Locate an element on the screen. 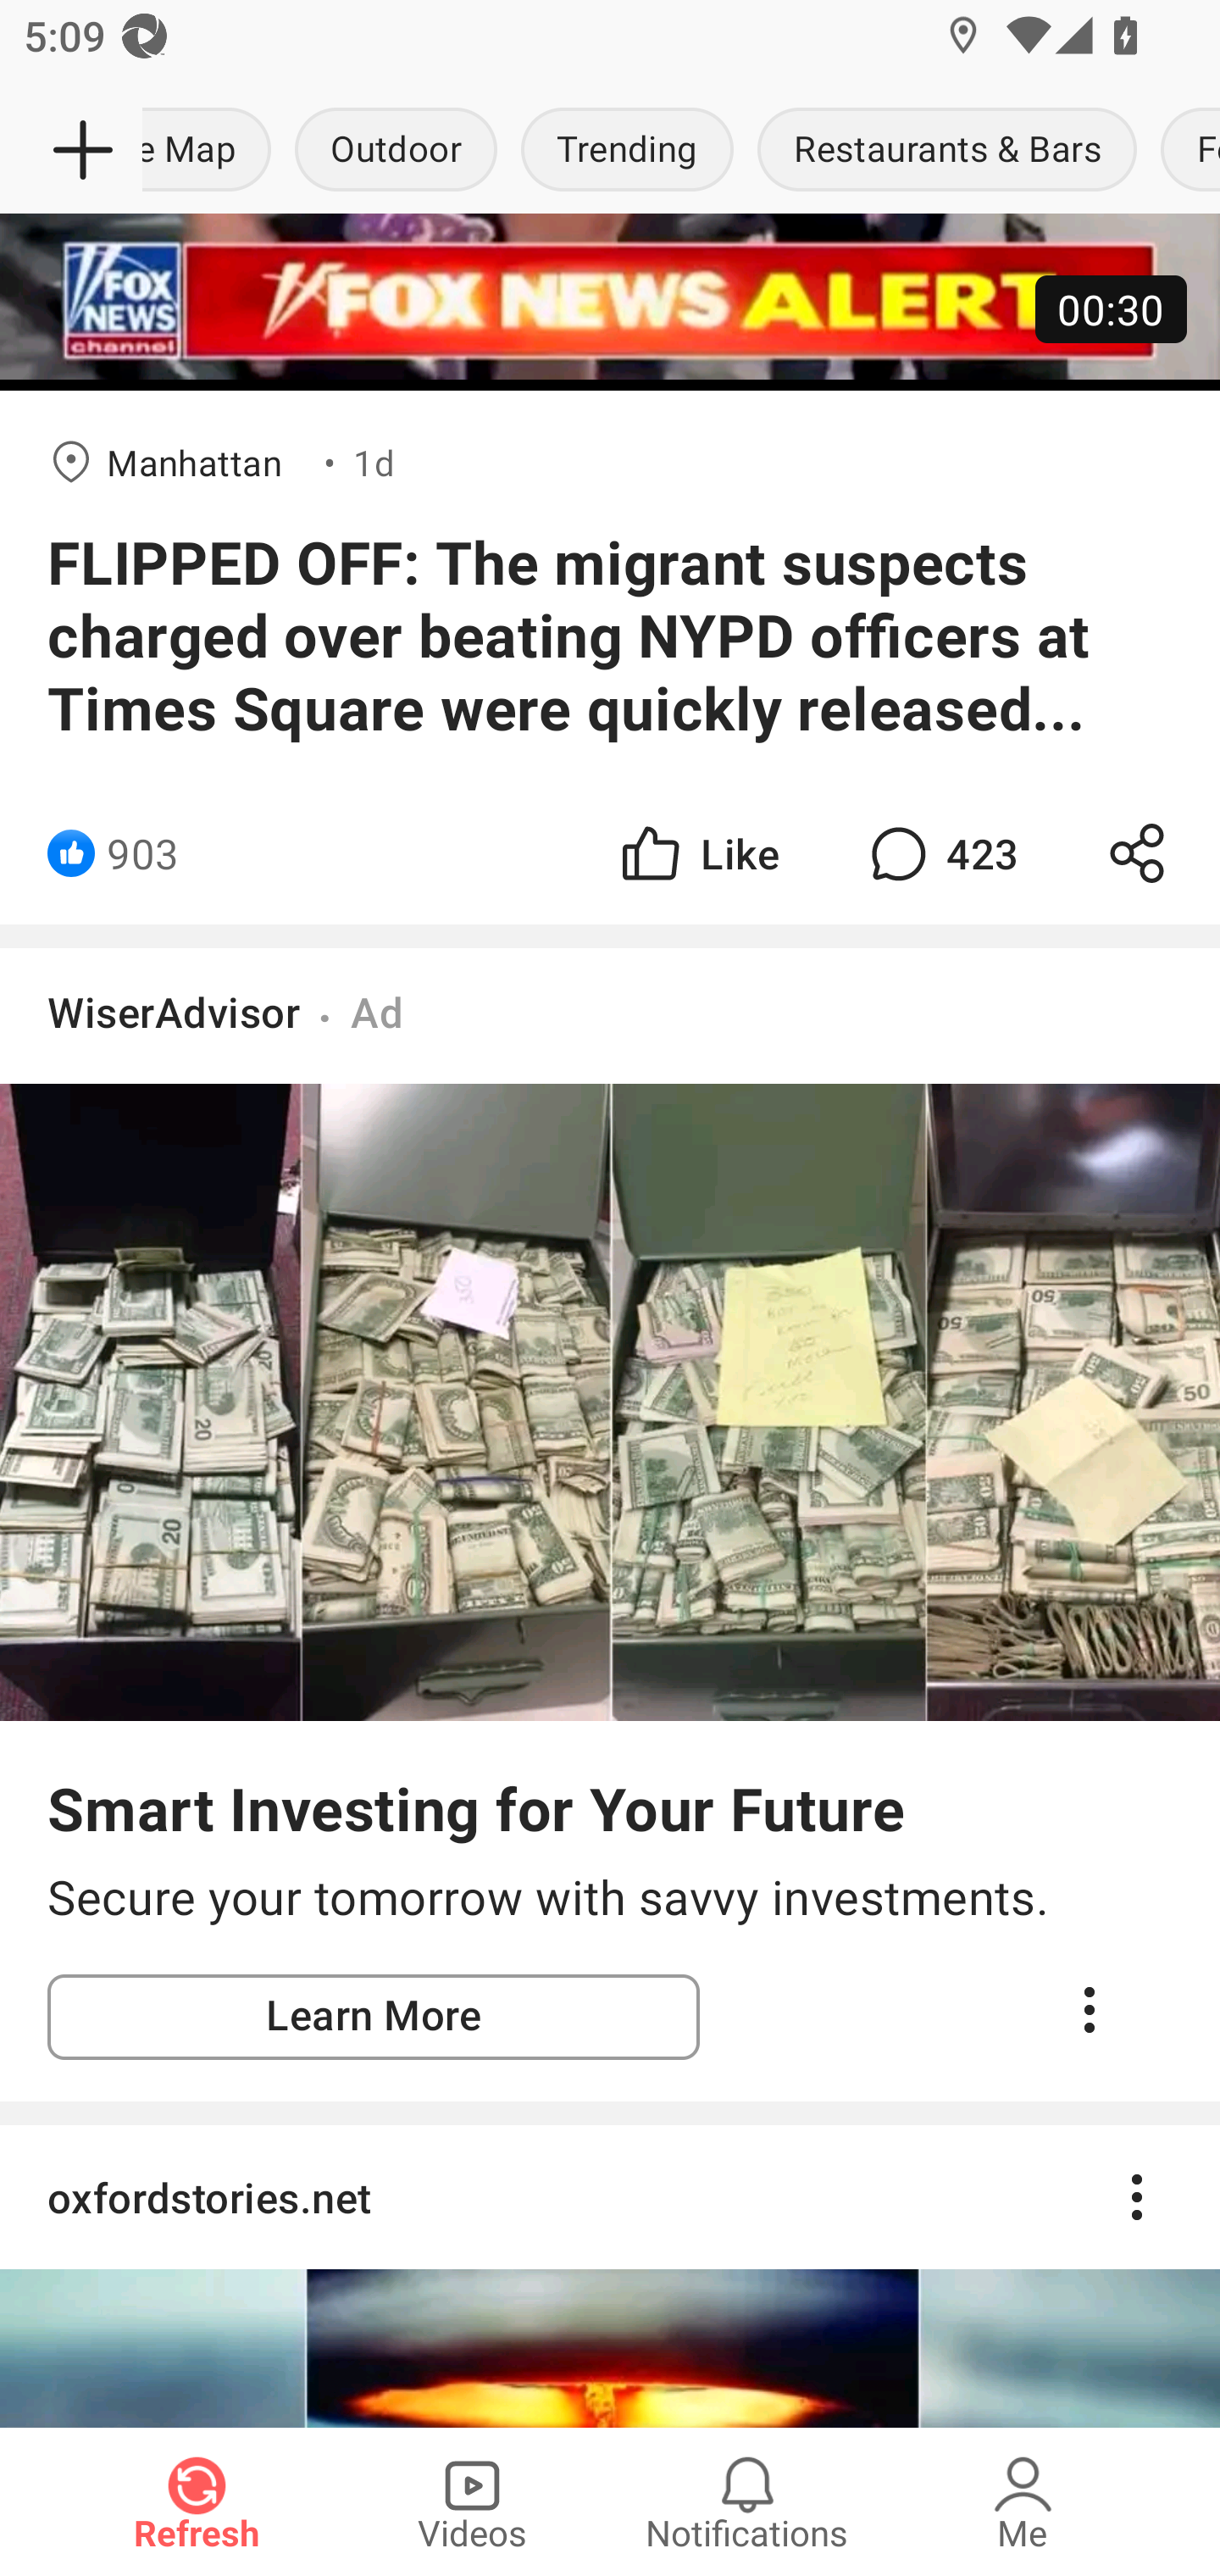 The width and height of the screenshot is (1220, 2576). Me is located at coordinates (1023, 2501).